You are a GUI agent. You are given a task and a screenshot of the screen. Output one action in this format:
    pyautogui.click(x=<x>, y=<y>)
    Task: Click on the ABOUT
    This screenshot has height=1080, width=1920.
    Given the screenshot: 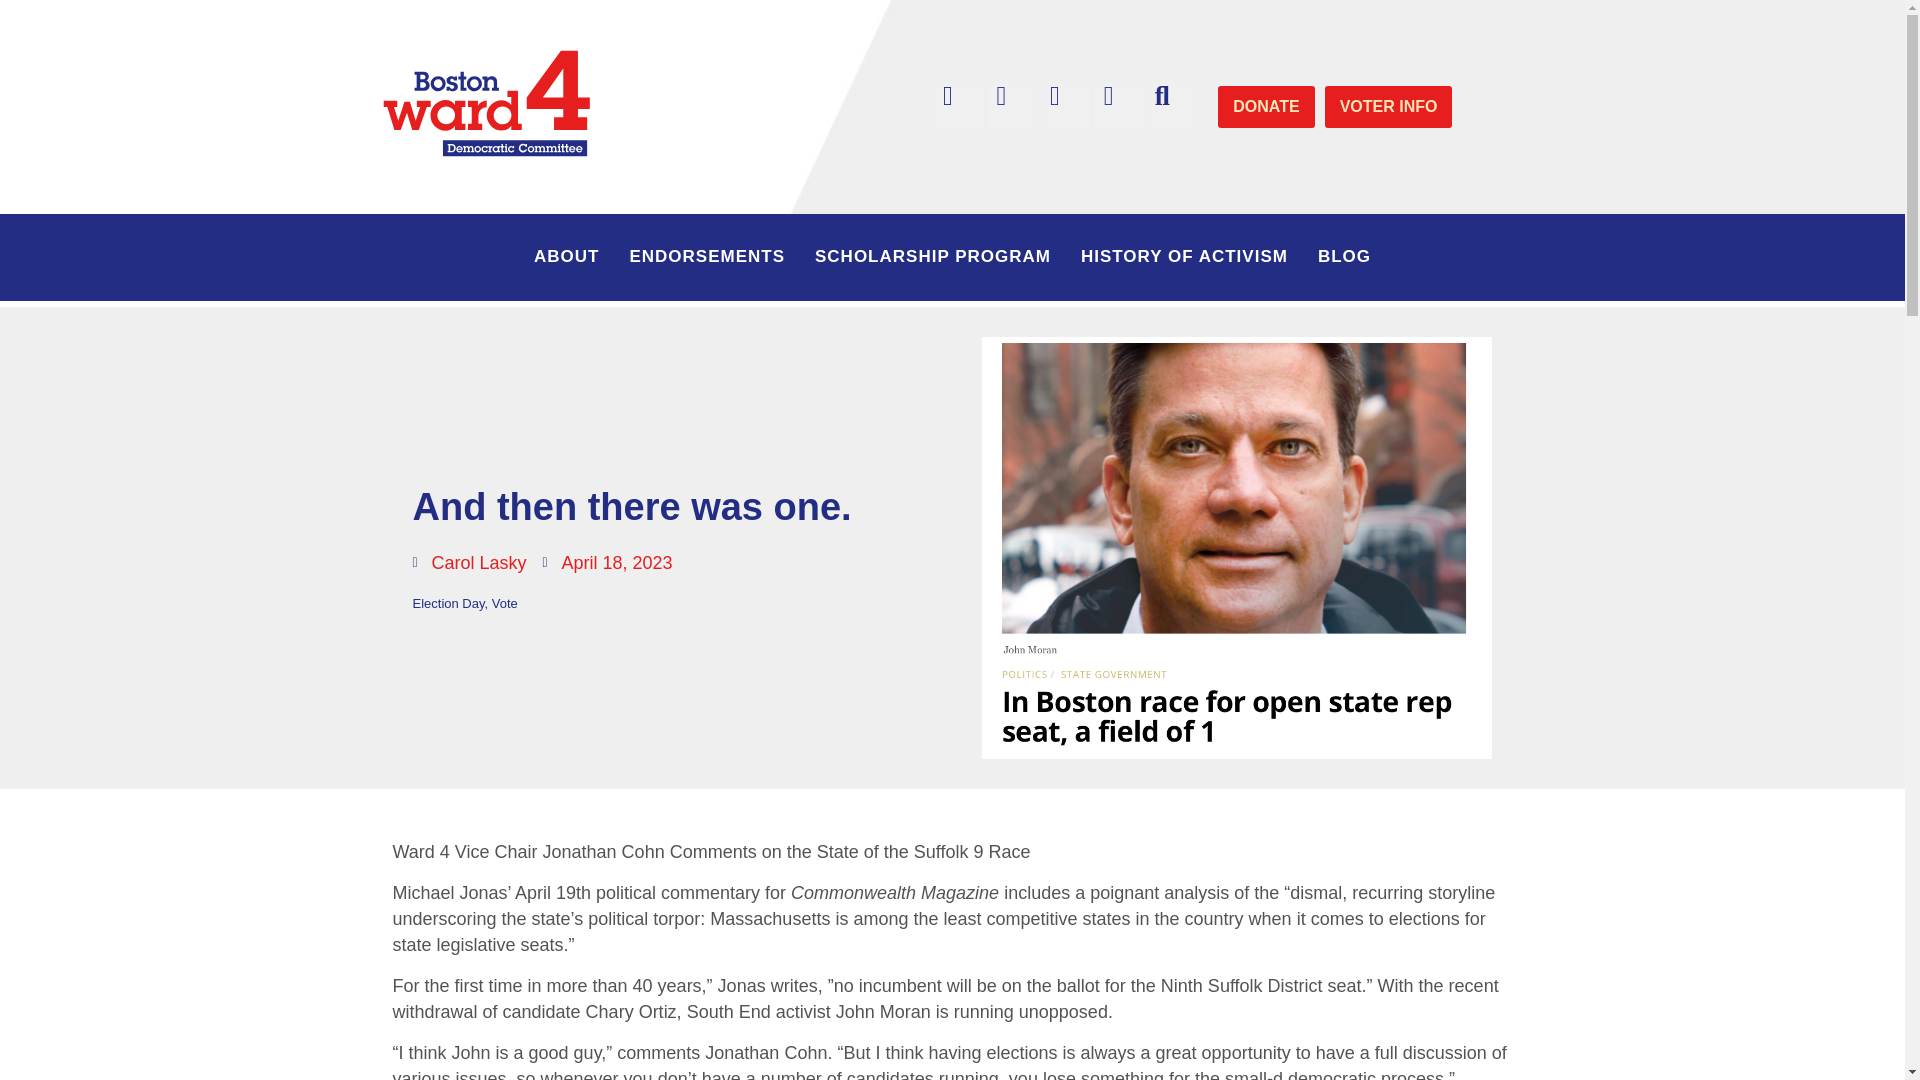 What is the action you would take?
    pyautogui.click(x=566, y=256)
    